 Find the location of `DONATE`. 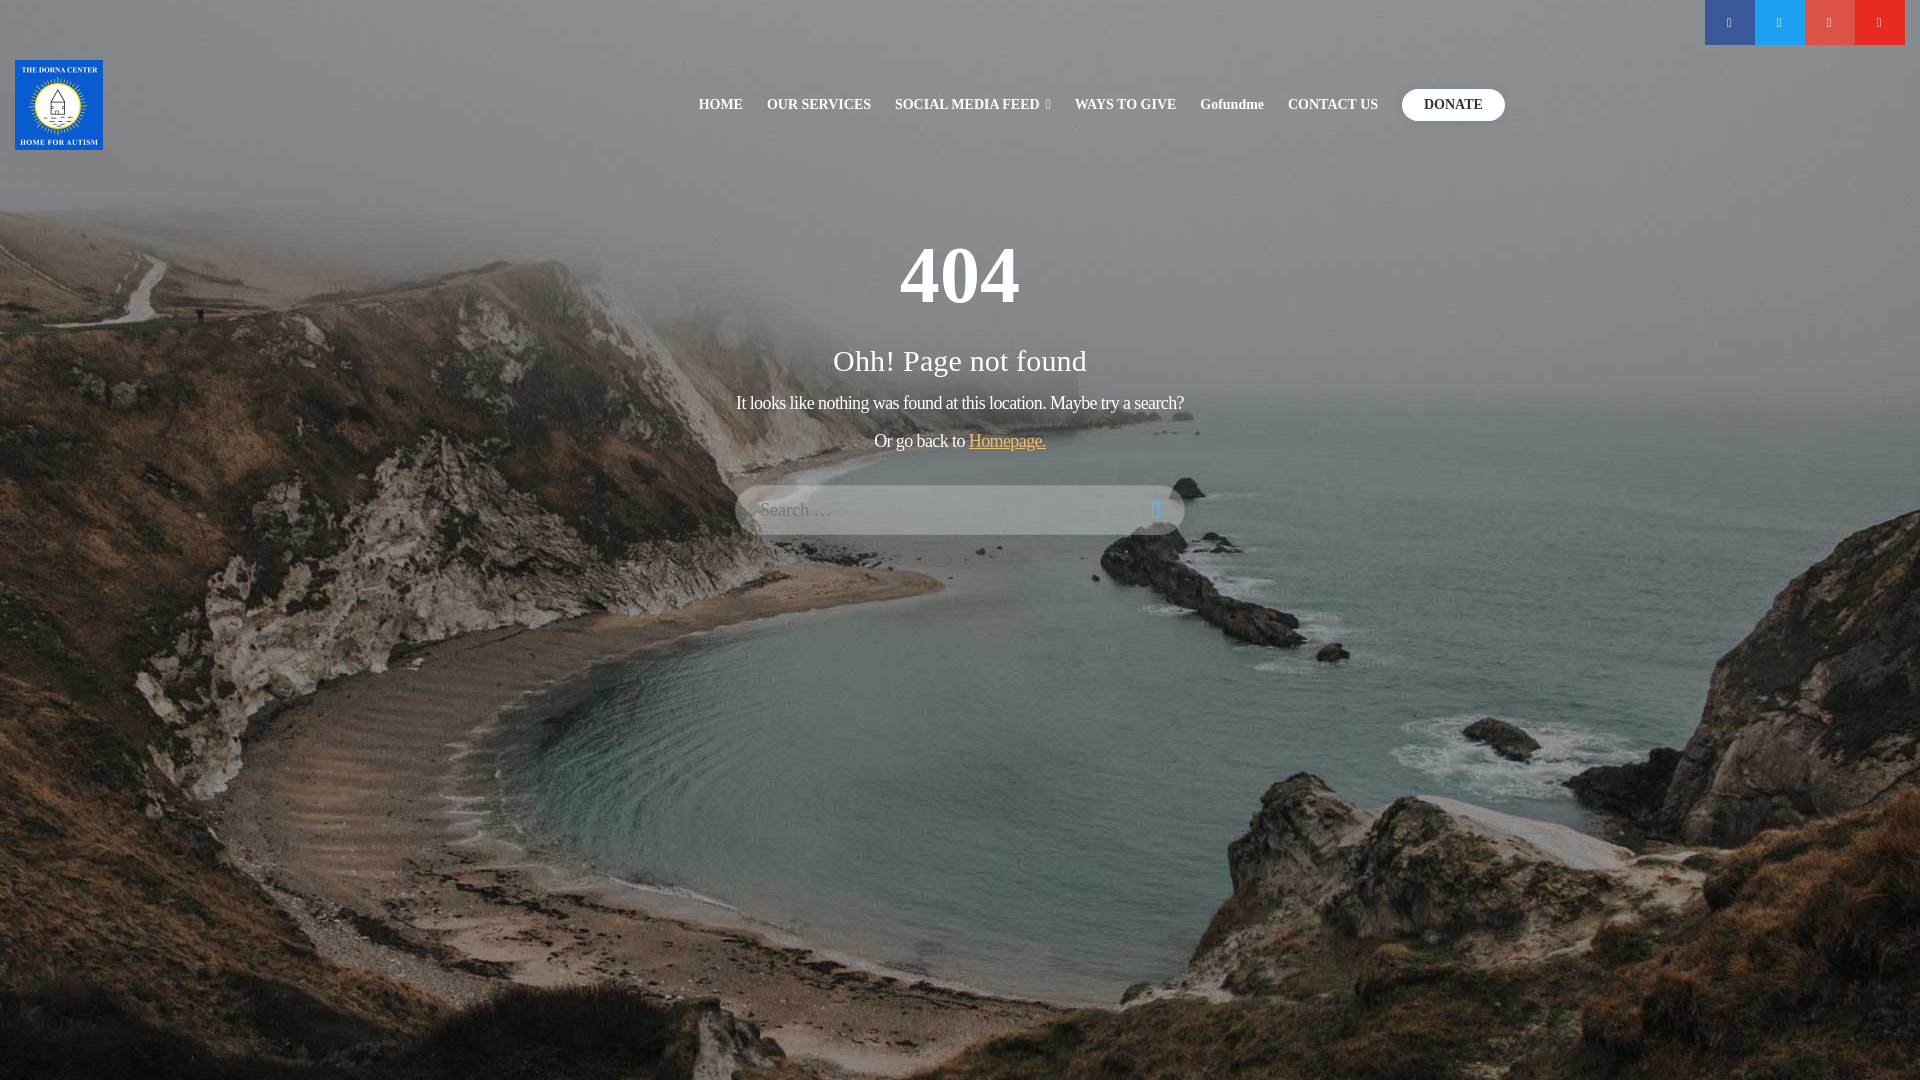

DONATE is located at coordinates (1453, 104).